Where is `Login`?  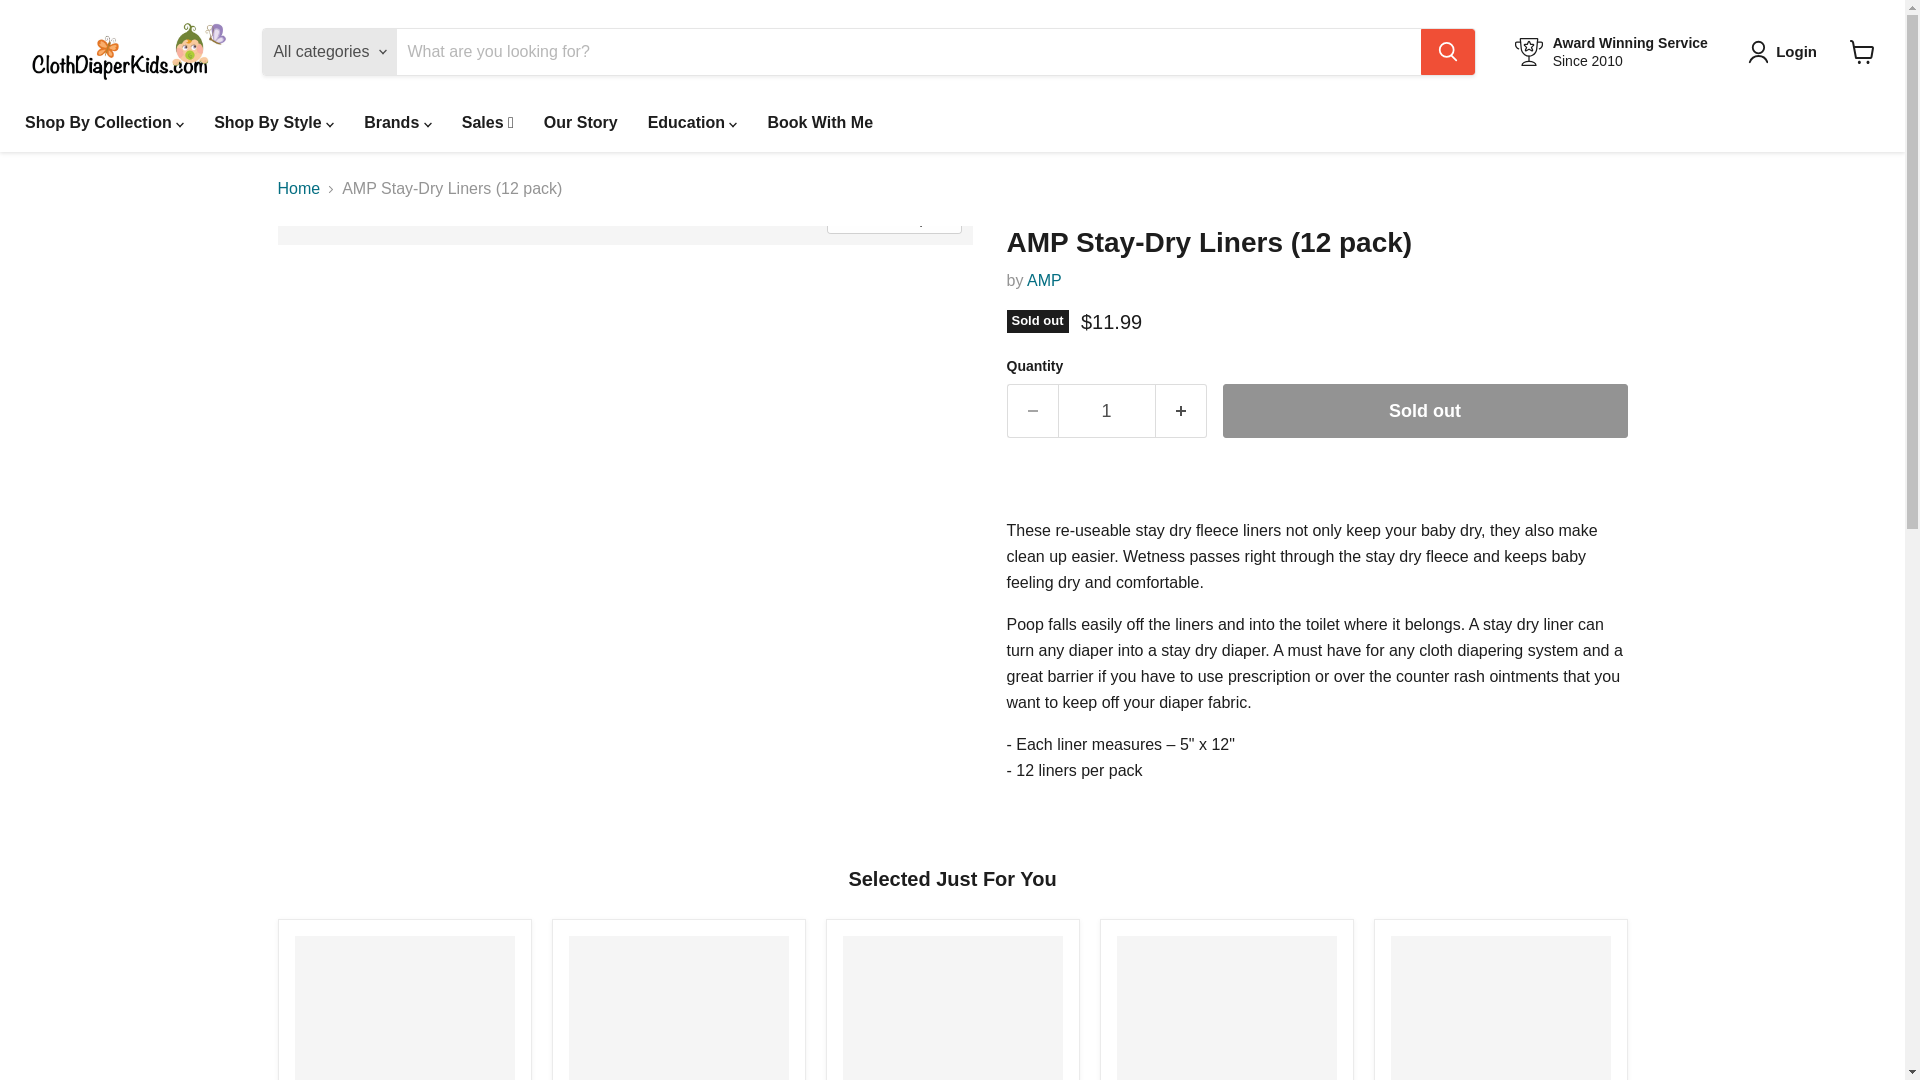 Login is located at coordinates (1786, 51).